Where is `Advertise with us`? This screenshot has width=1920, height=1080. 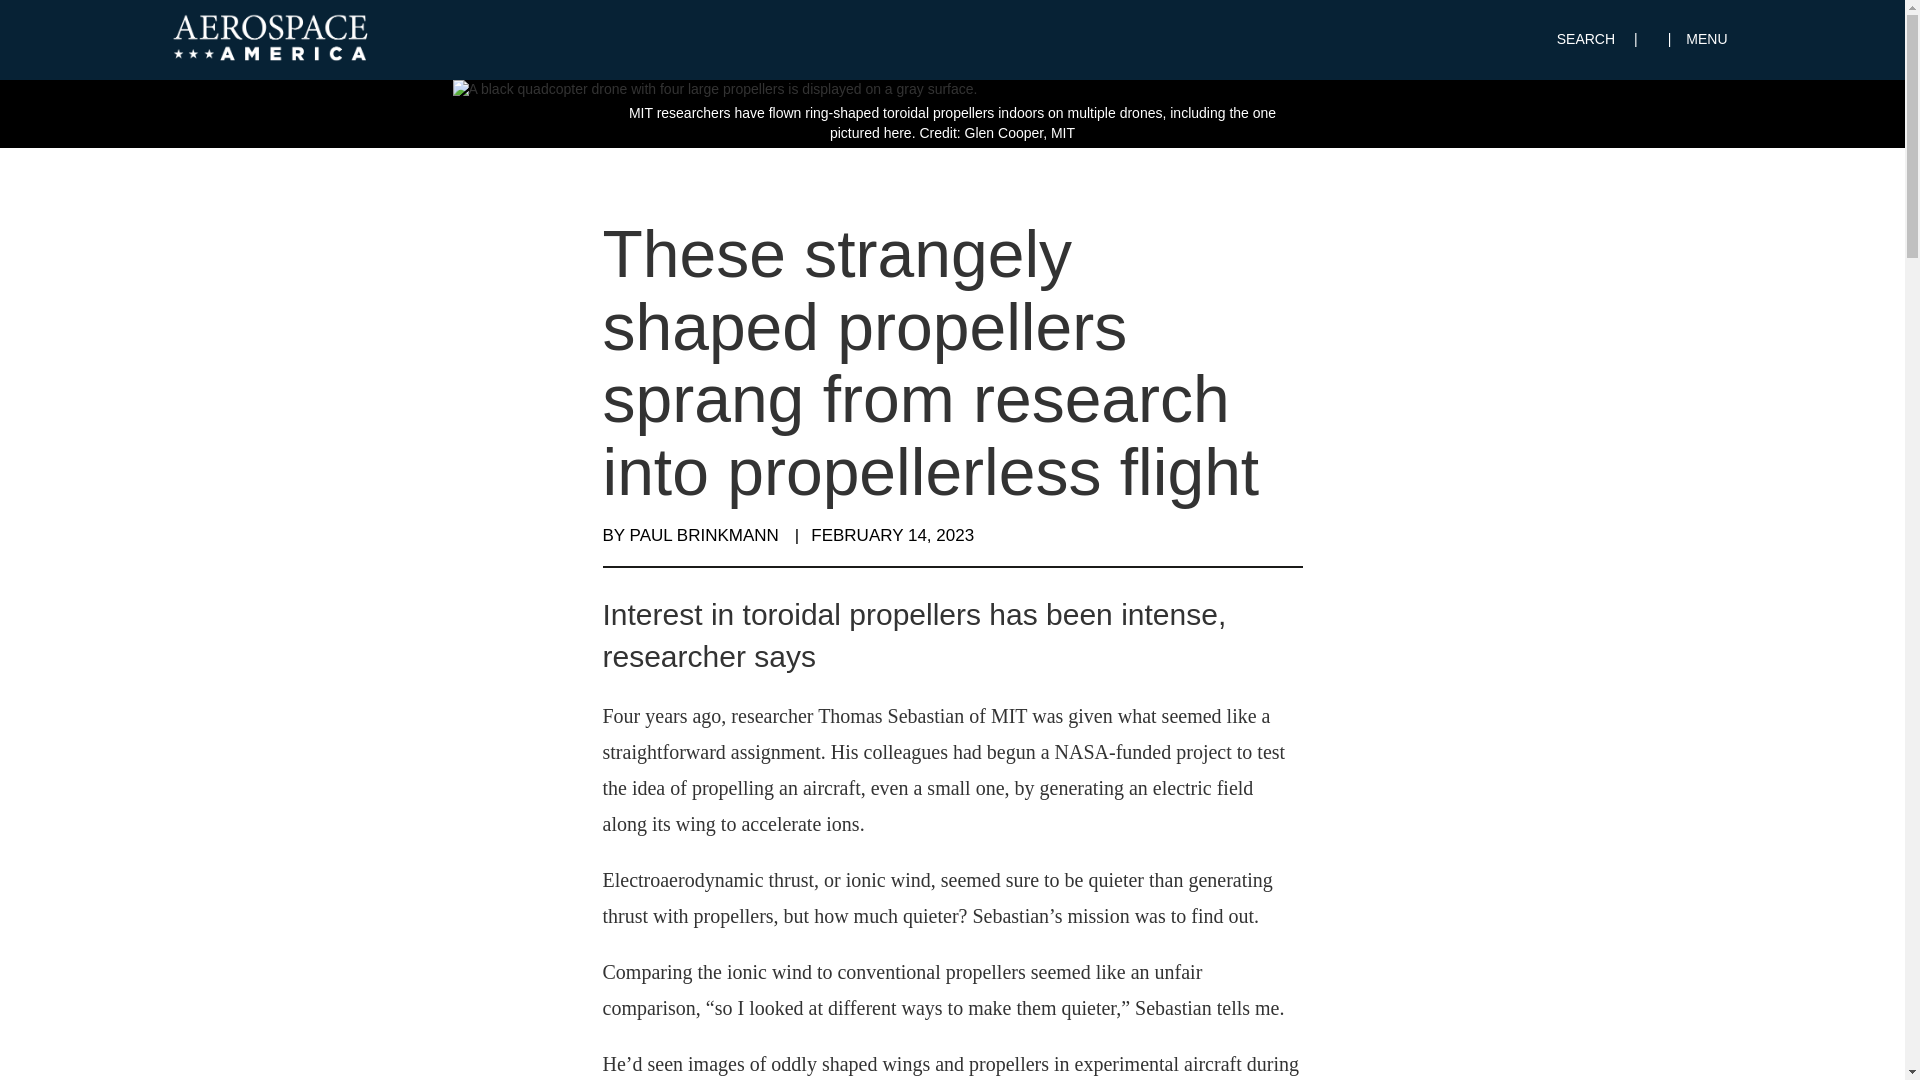 Advertise with us is located at coordinates (1394, 927).